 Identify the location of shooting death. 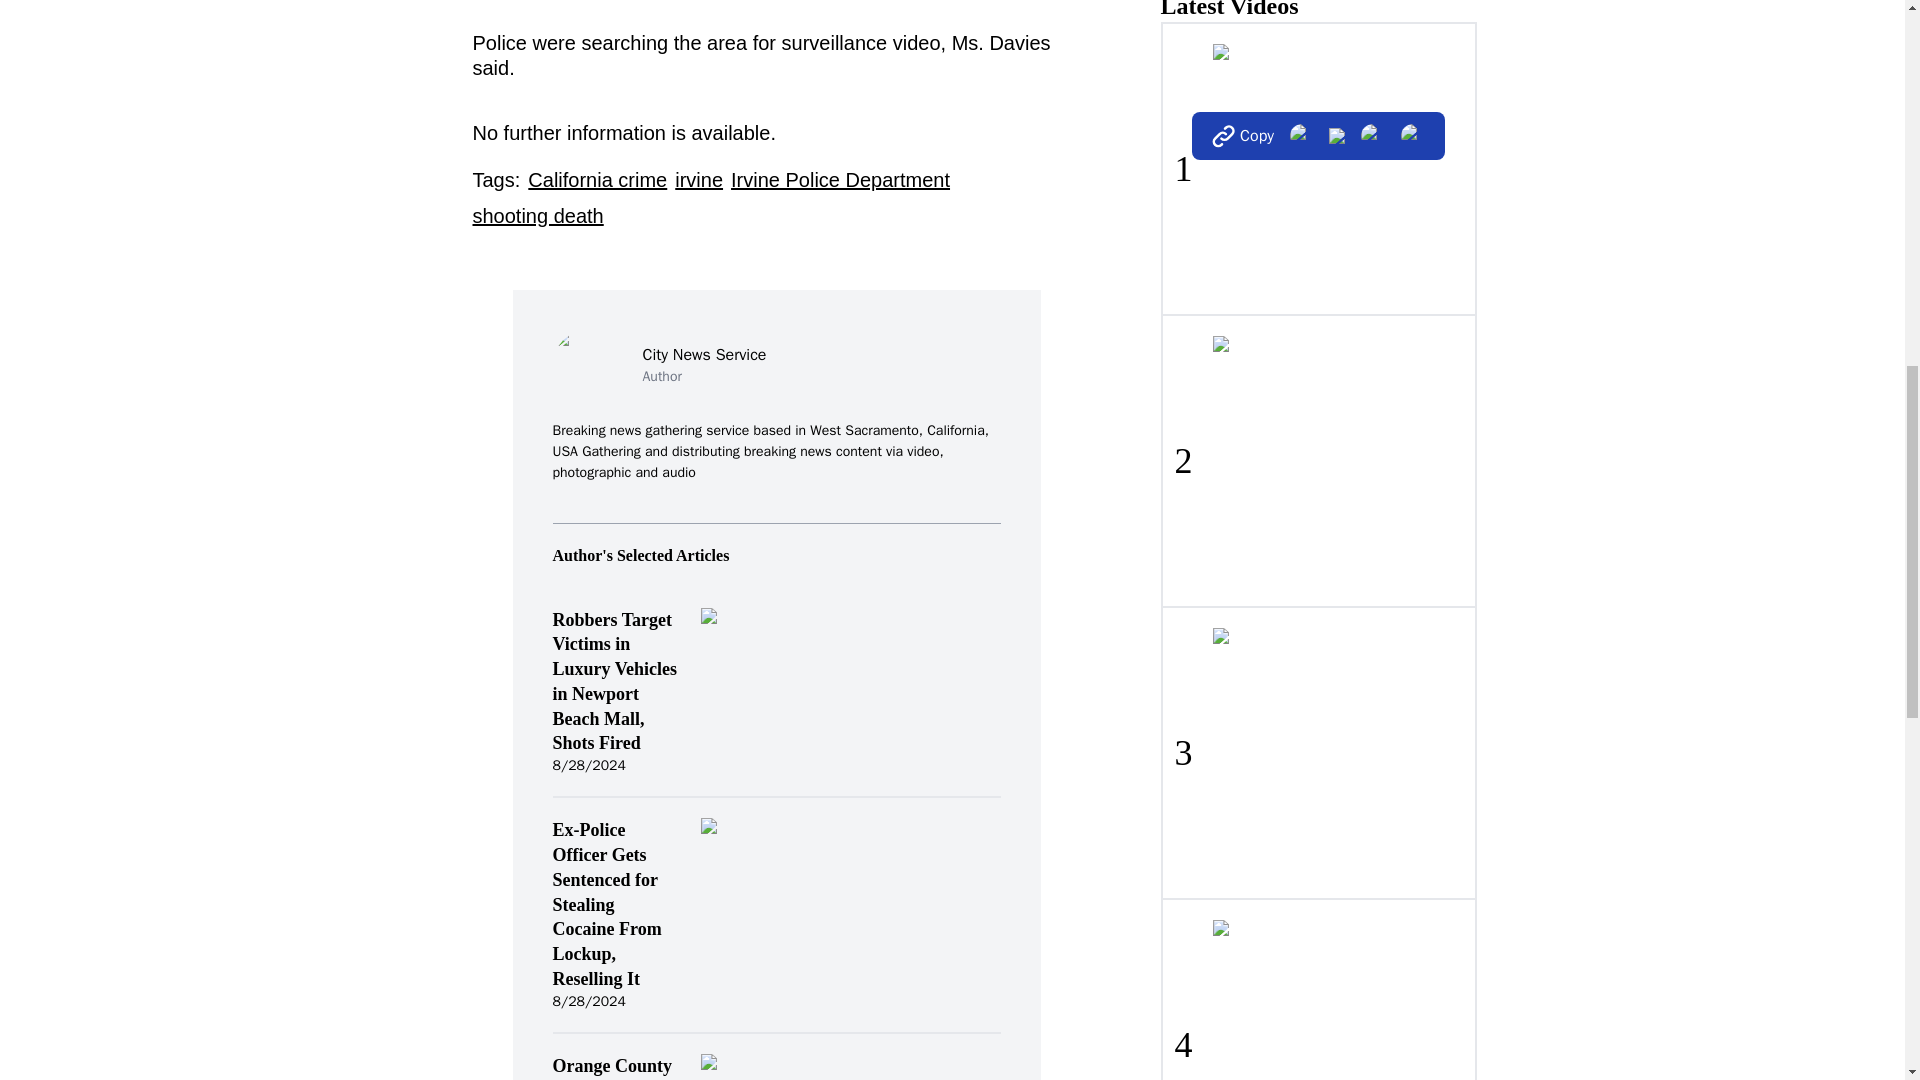
(537, 216).